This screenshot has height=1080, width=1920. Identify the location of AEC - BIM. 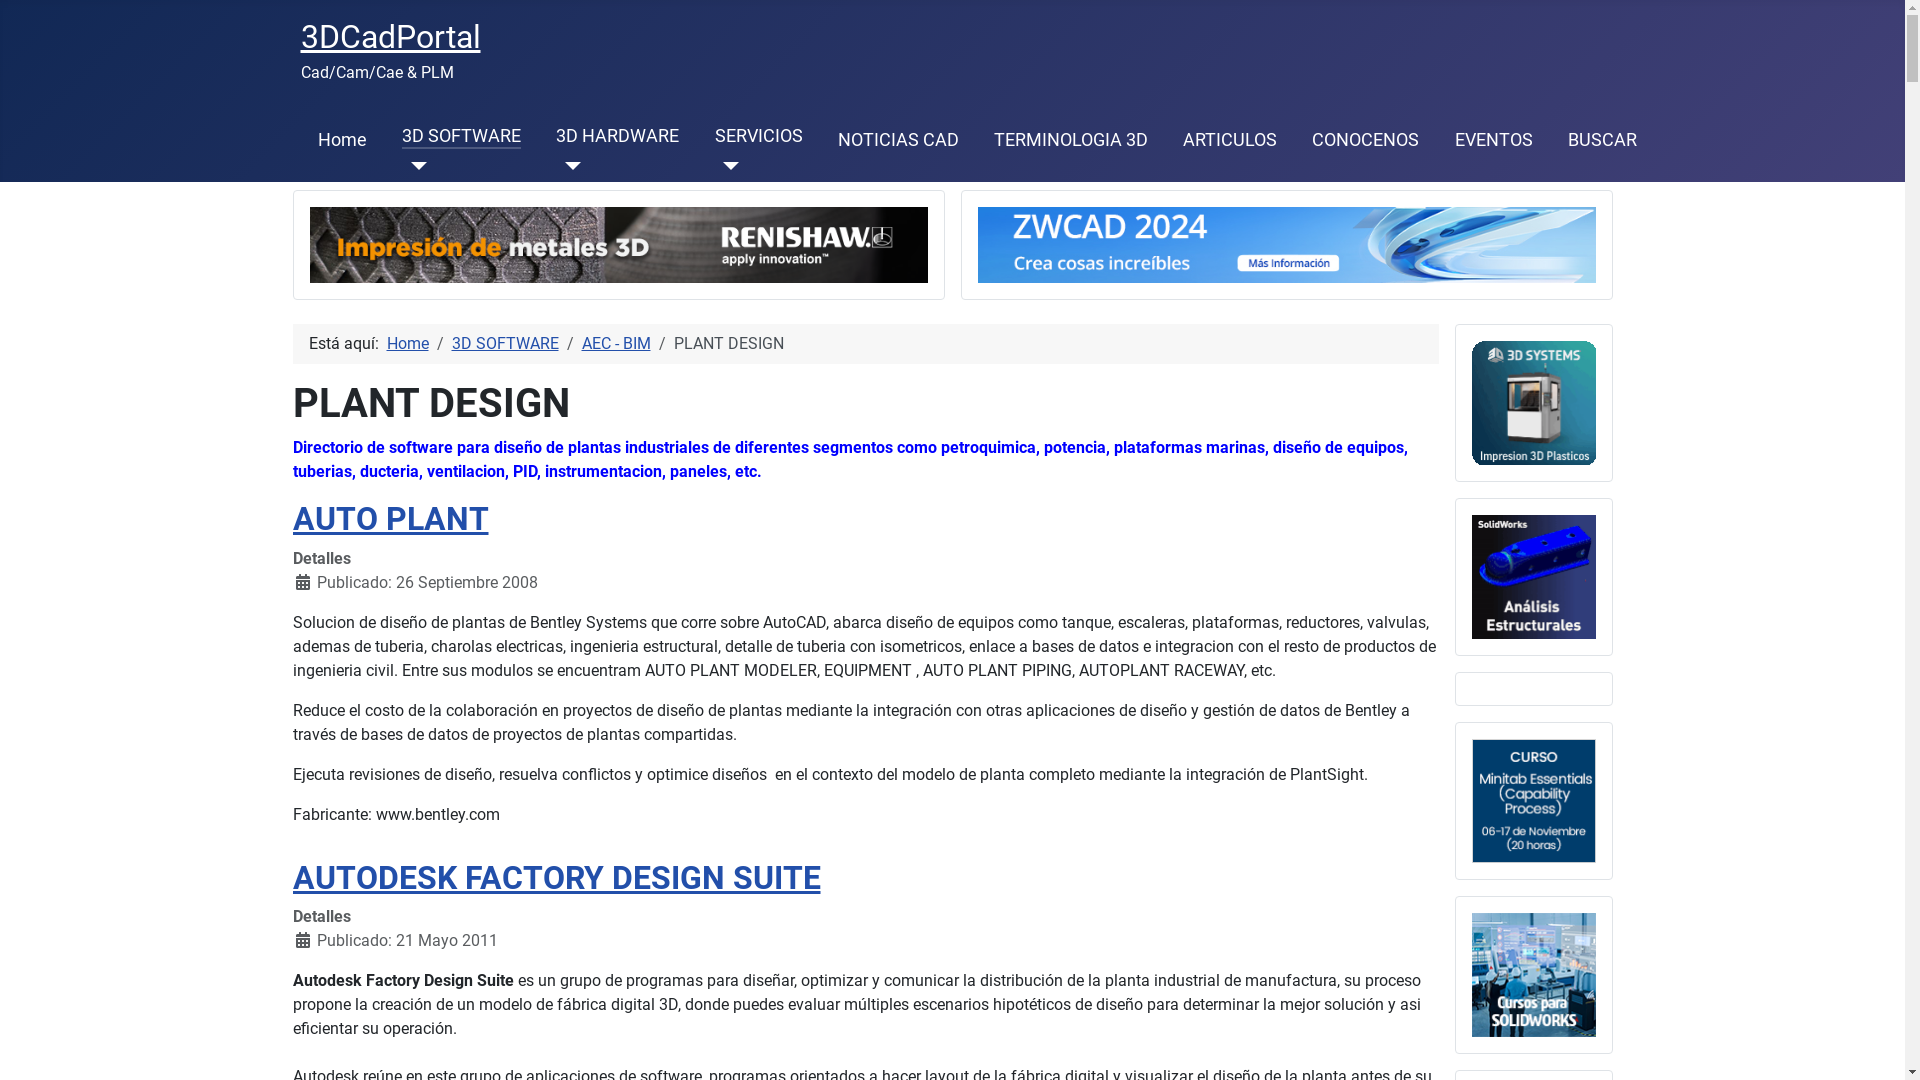
(616, 344).